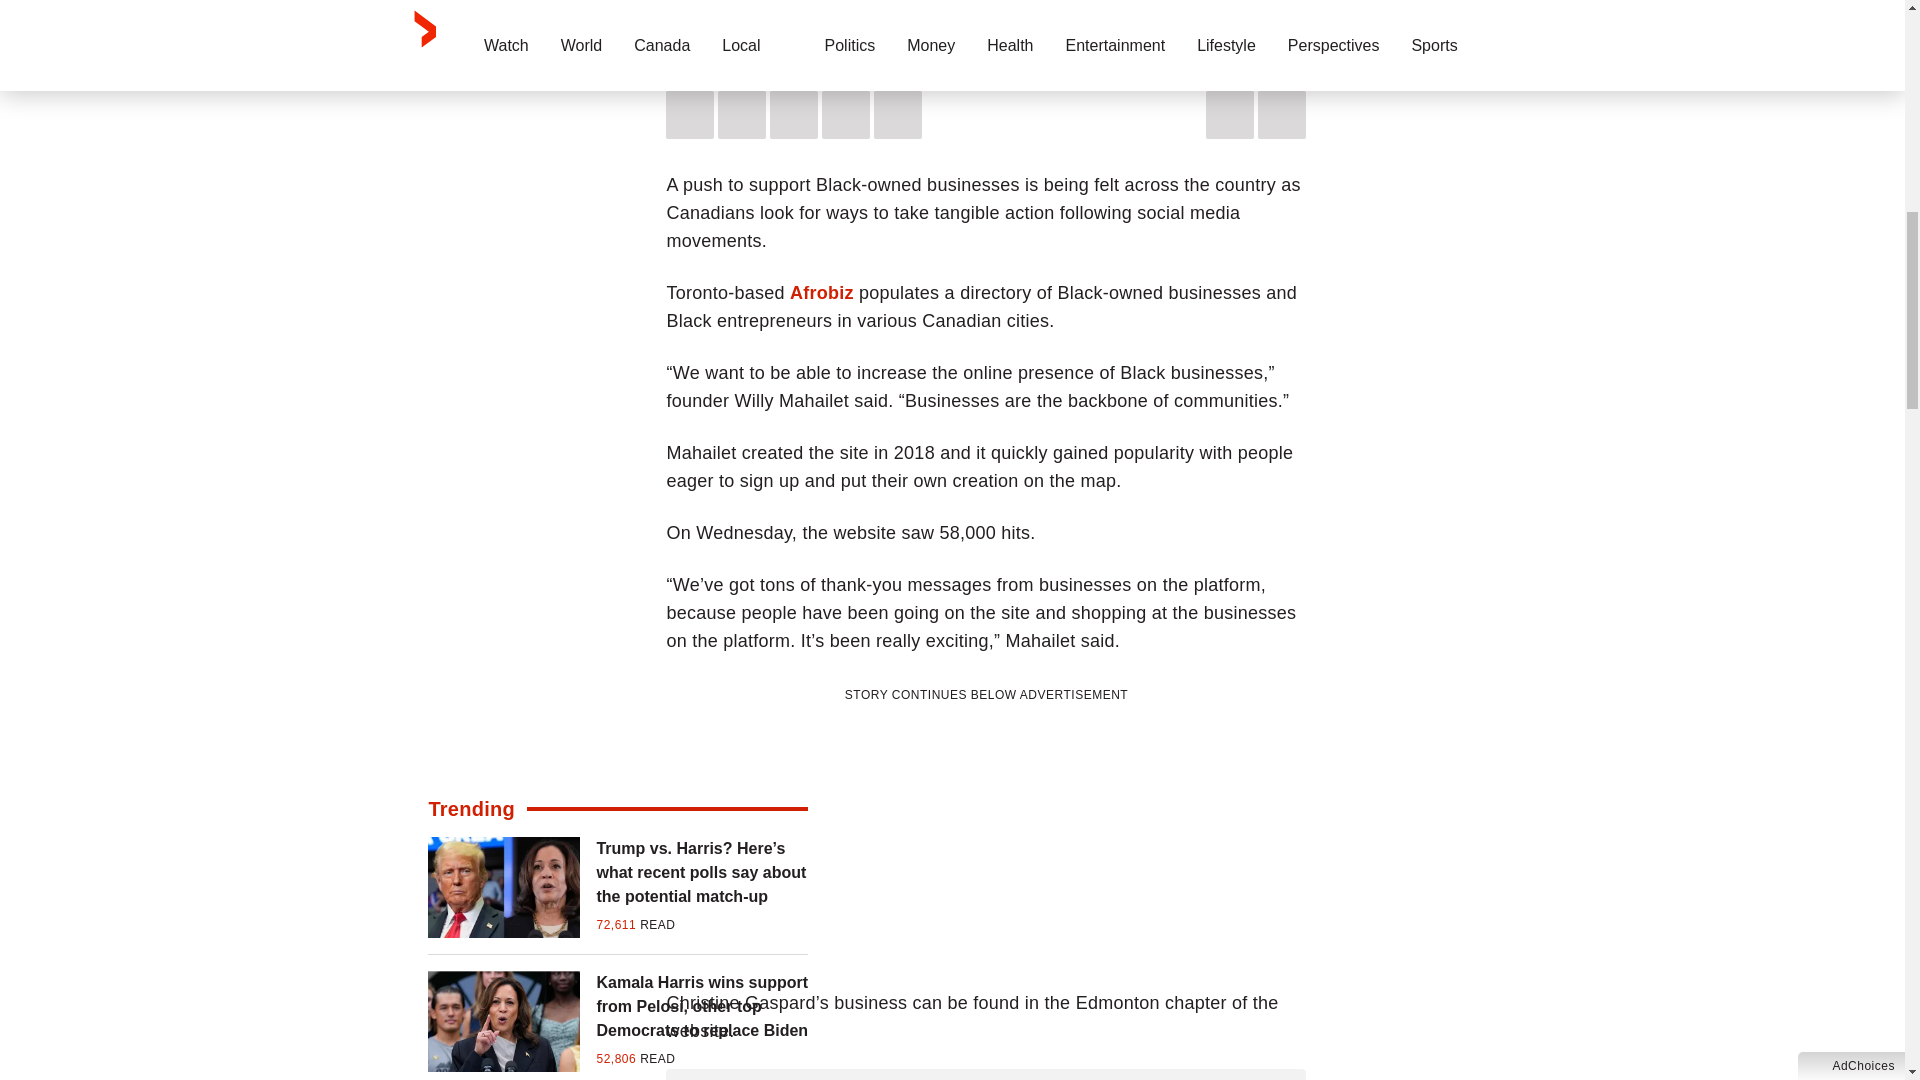 This screenshot has width=1920, height=1080. I want to click on Sticky Video, so click(986, 16).